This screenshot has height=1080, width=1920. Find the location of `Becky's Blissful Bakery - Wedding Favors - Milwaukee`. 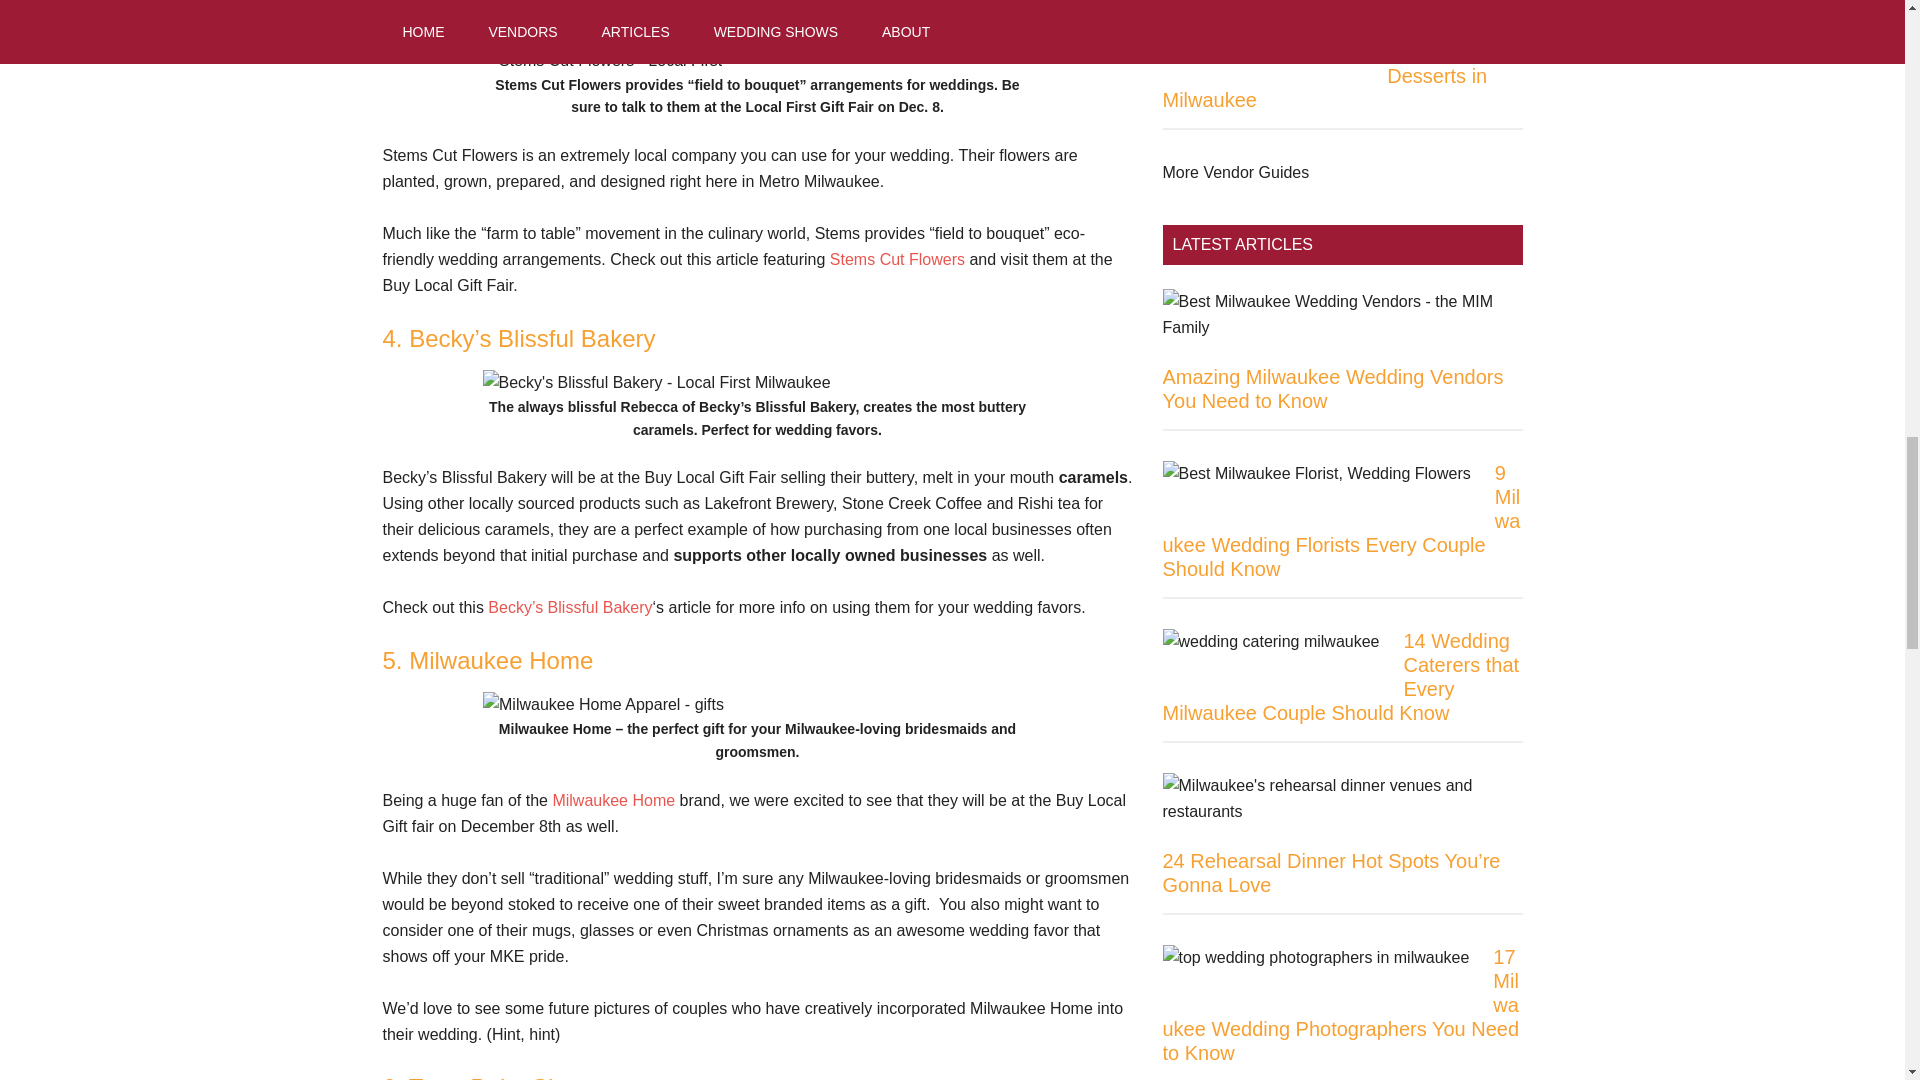

Becky's Blissful Bakery - Wedding Favors - Milwaukee is located at coordinates (570, 607).